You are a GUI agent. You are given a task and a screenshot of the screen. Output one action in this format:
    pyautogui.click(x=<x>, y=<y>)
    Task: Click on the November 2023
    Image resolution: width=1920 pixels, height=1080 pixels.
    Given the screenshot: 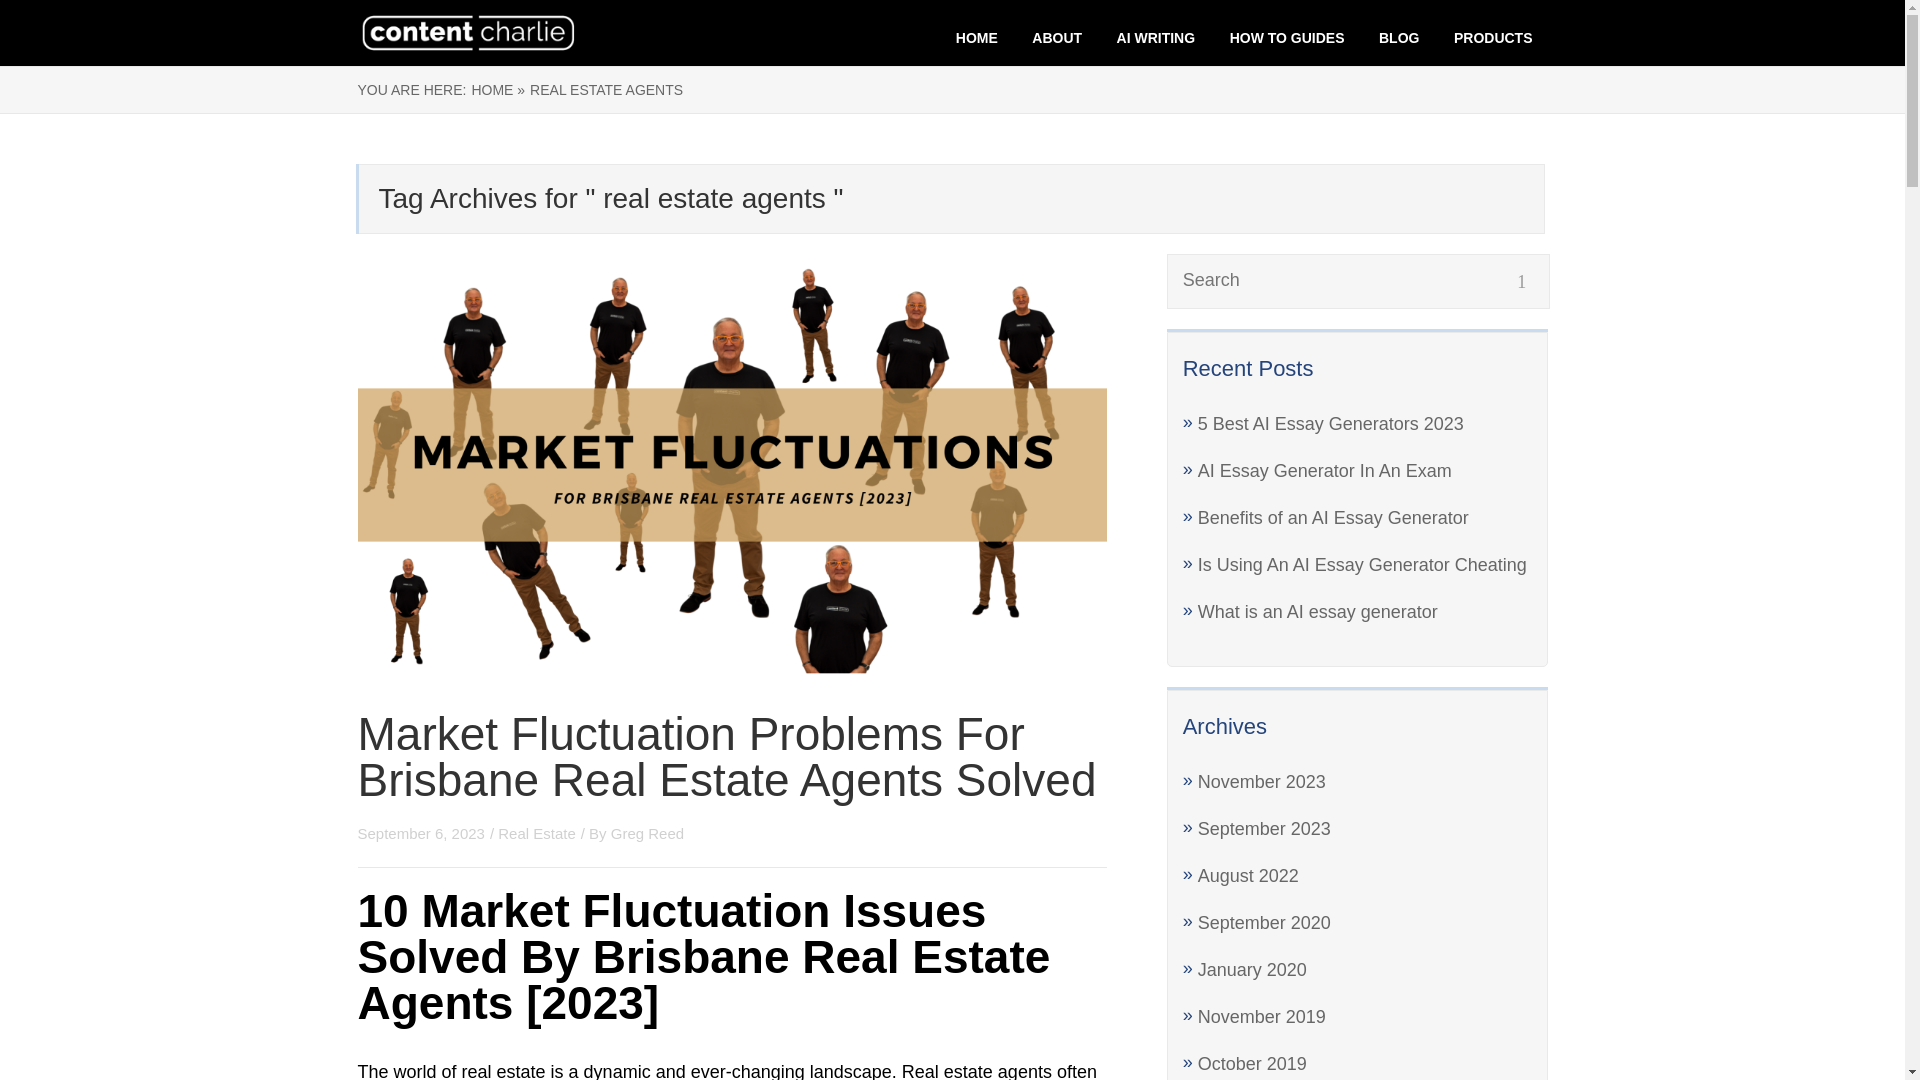 What is the action you would take?
    pyautogui.click(x=1262, y=782)
    